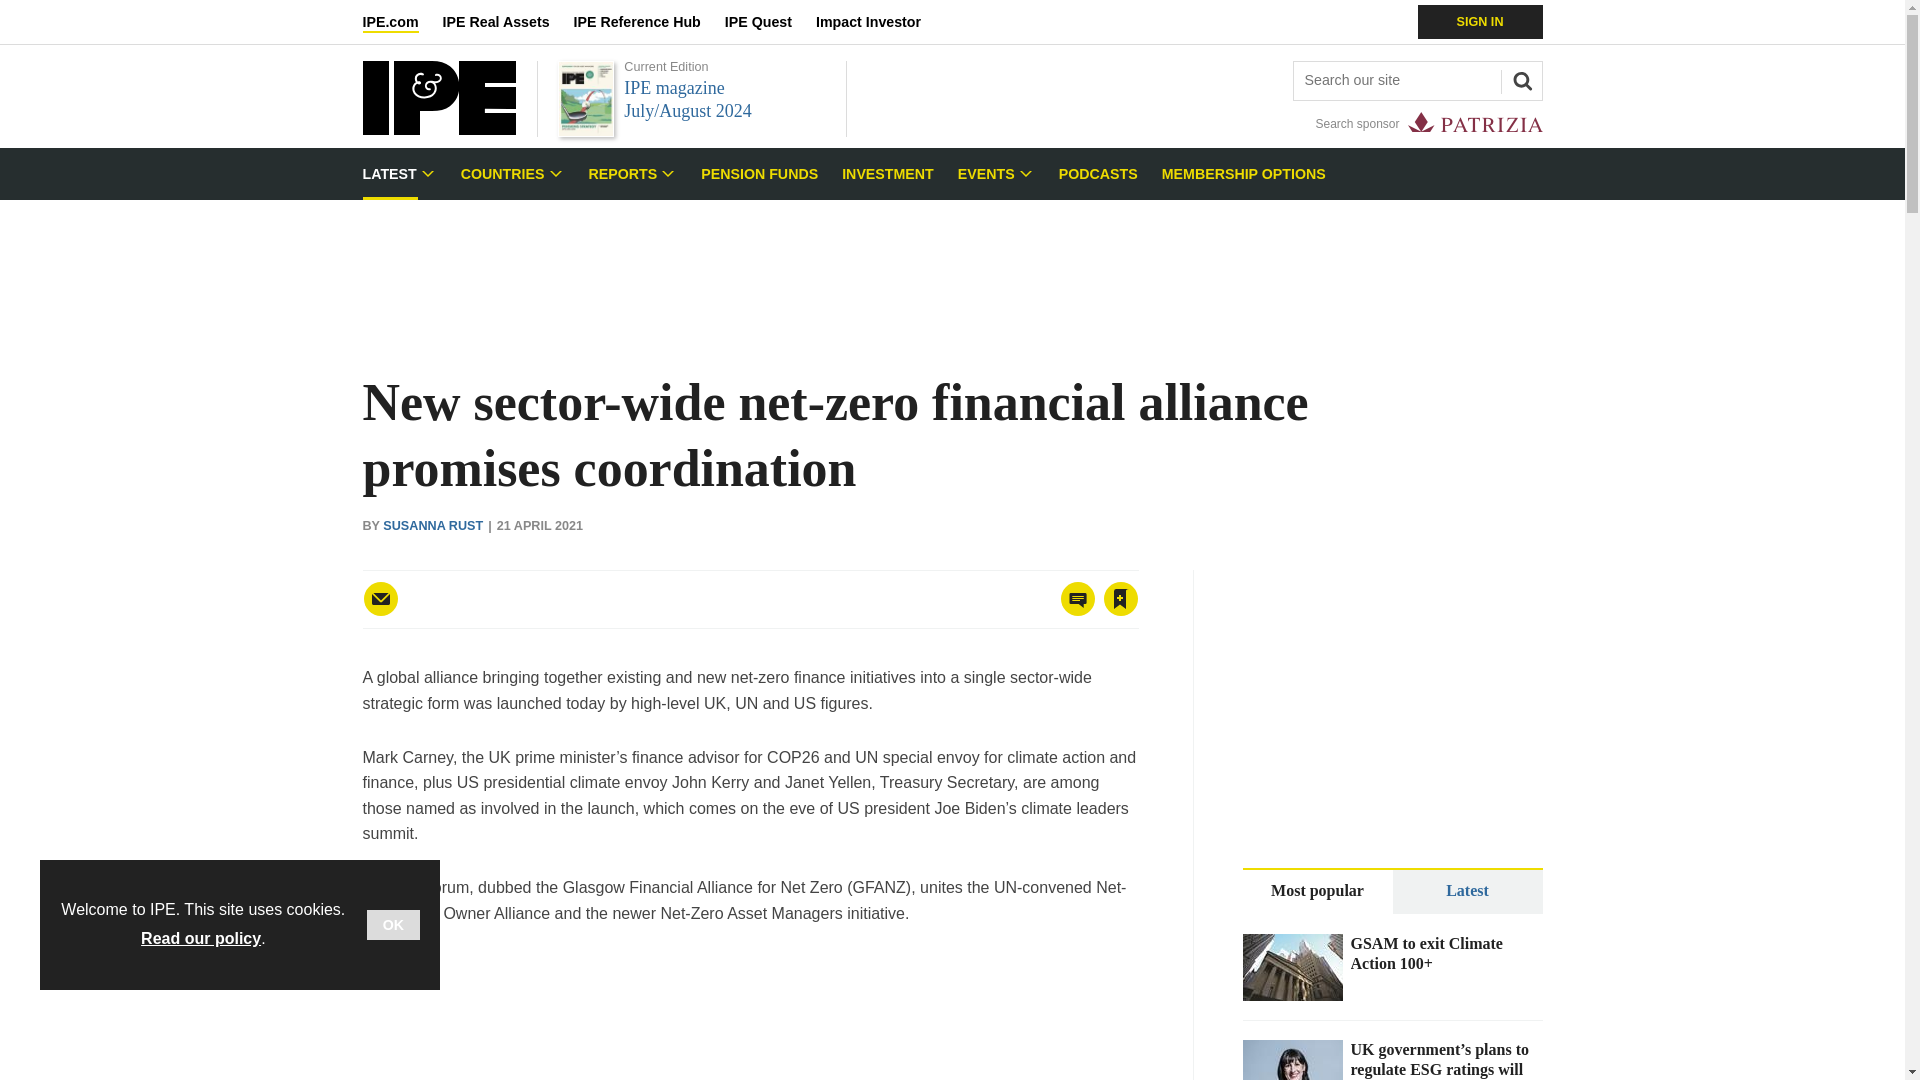  I want to click on Read our policy, so click(200, 938).